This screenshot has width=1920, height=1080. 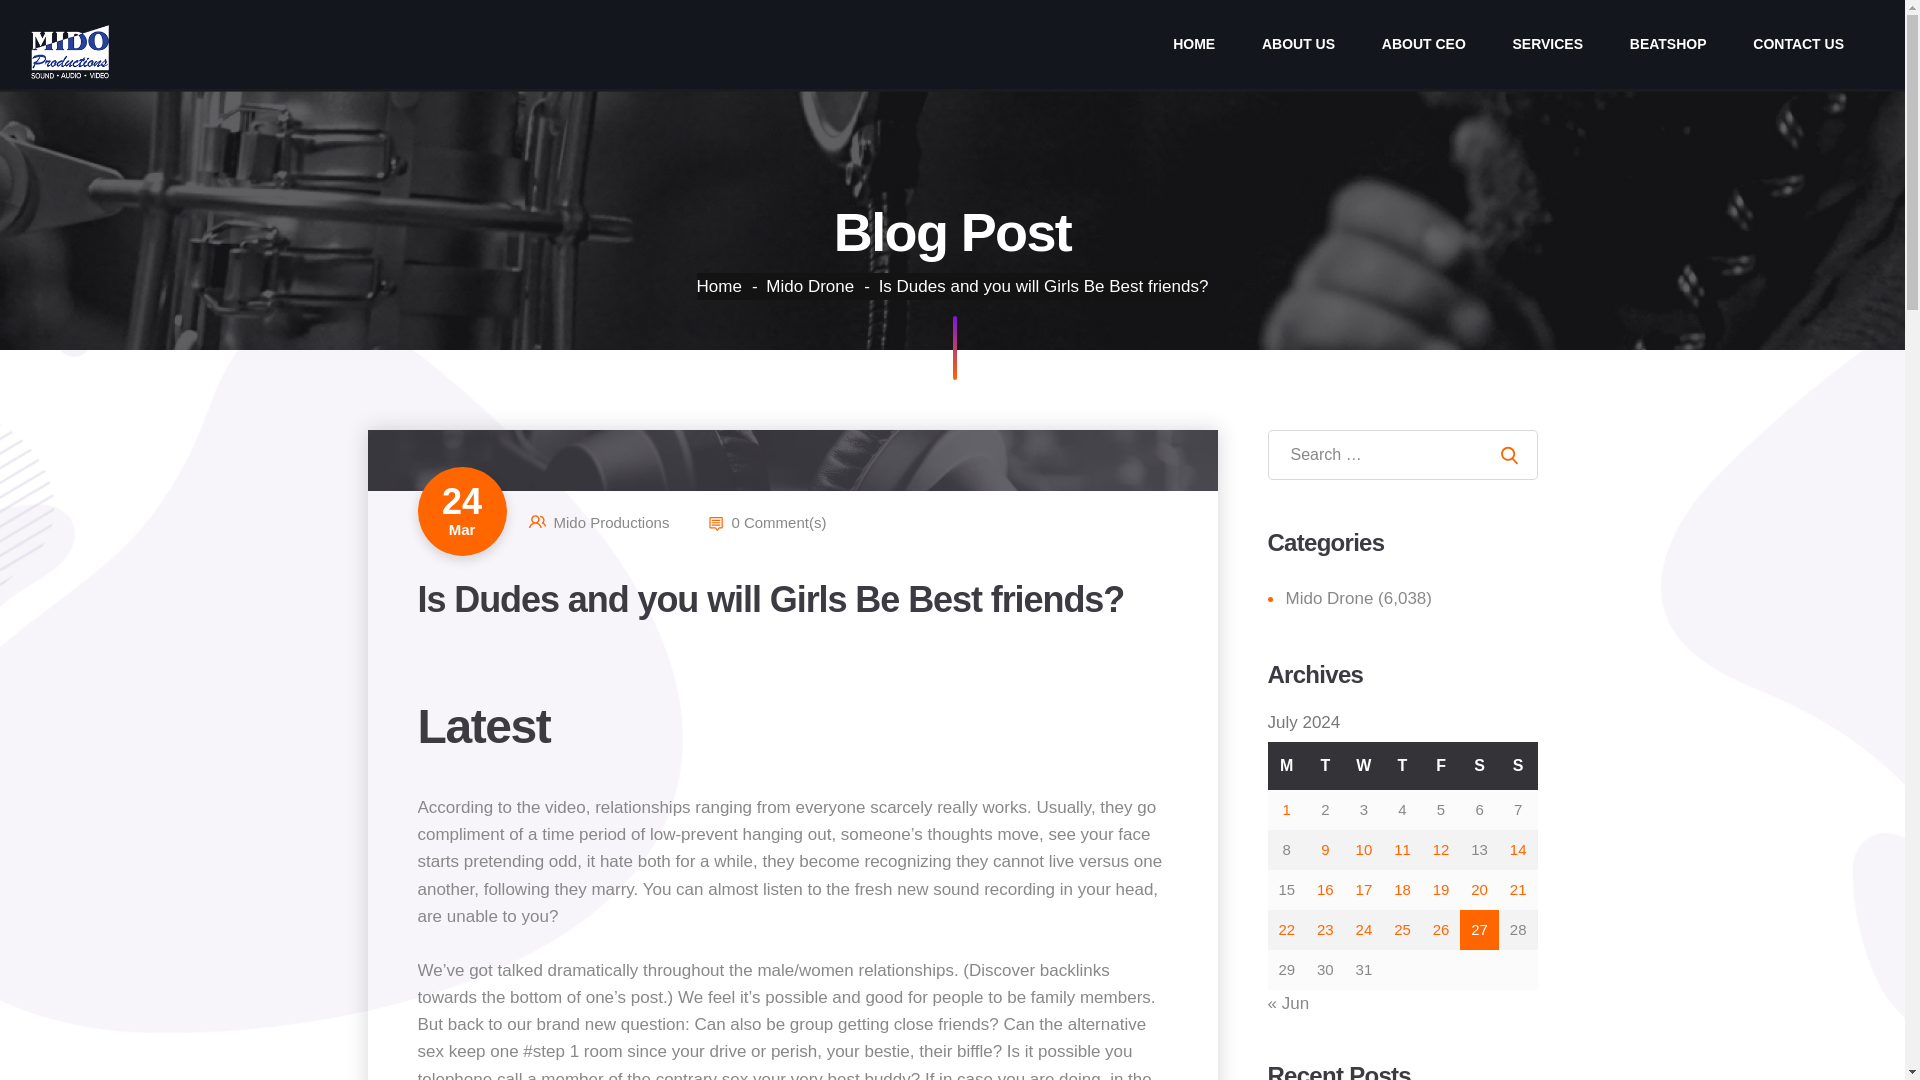 What do you see at coordinates (1325, 765) in the screenshot?
I see `Tuesday` at bounding box center [1325, 765].